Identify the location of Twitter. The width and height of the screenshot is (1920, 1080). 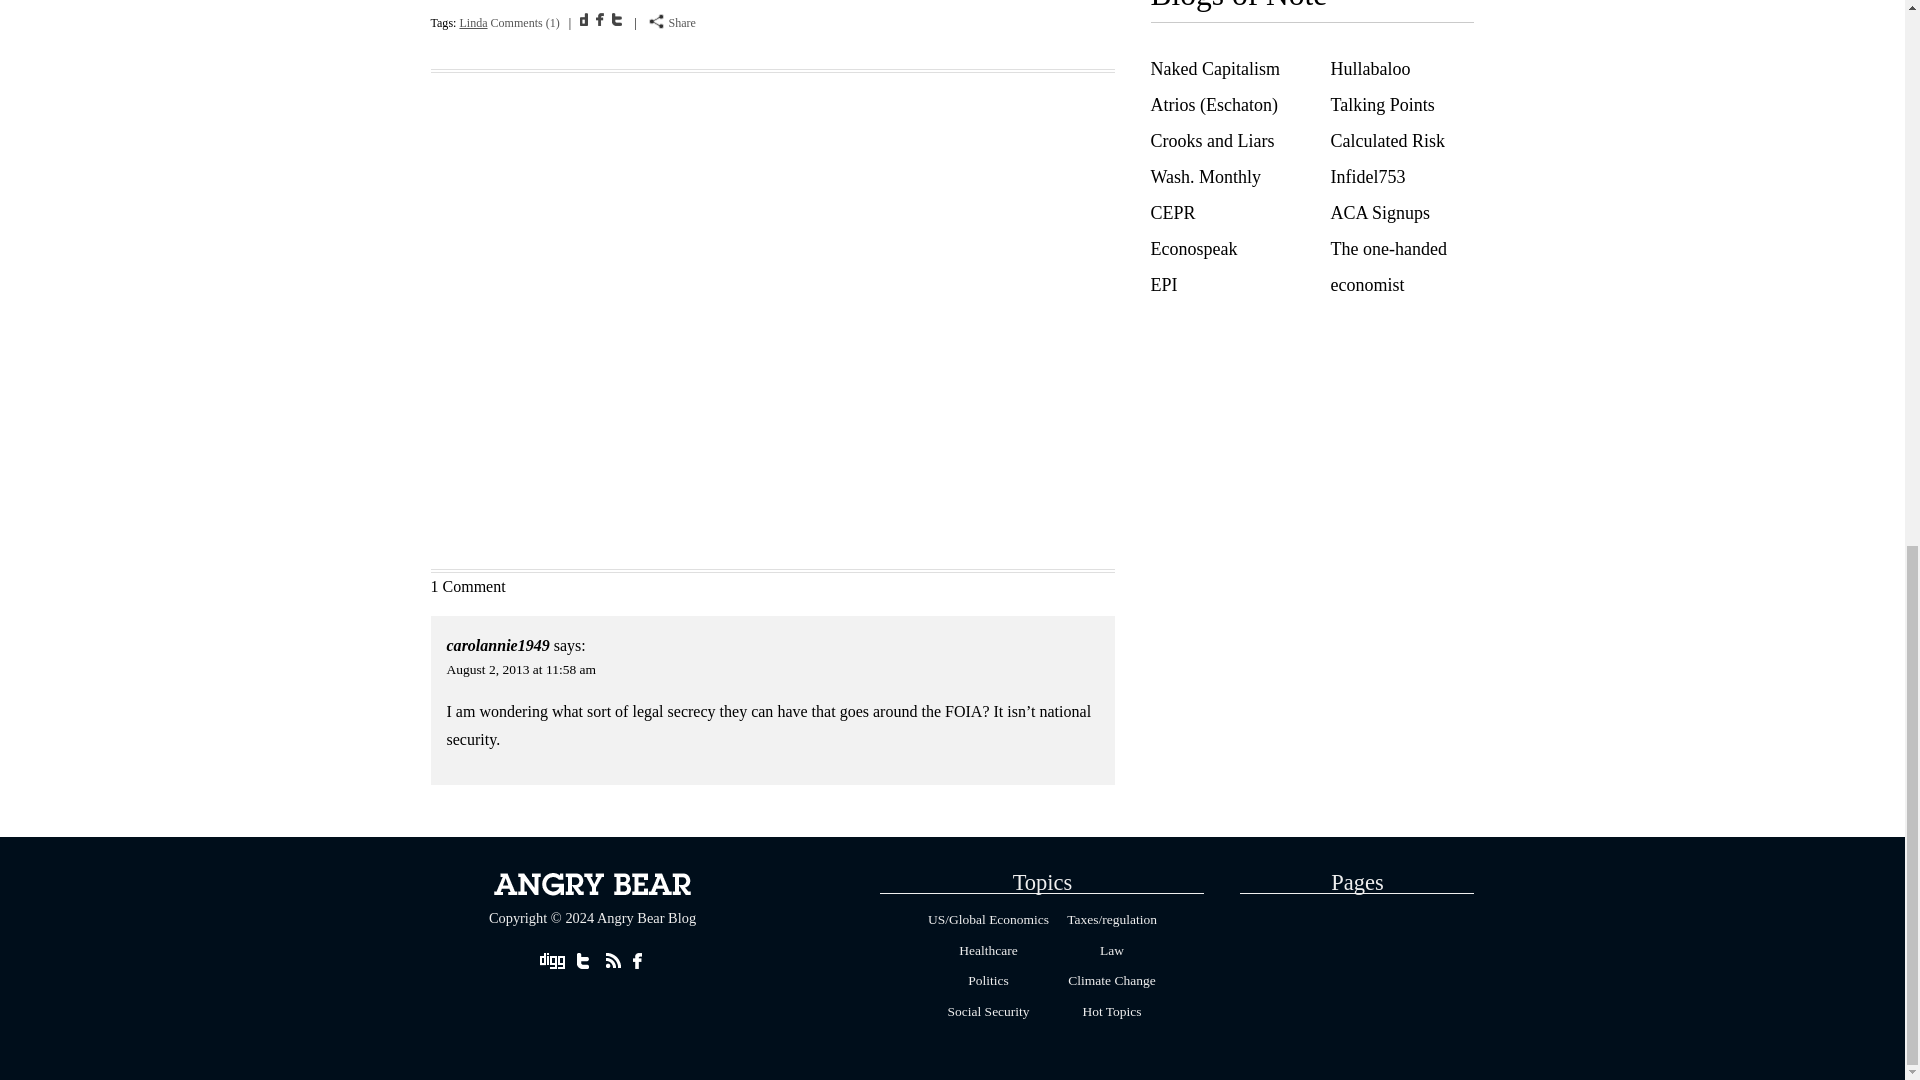
(618, 18).